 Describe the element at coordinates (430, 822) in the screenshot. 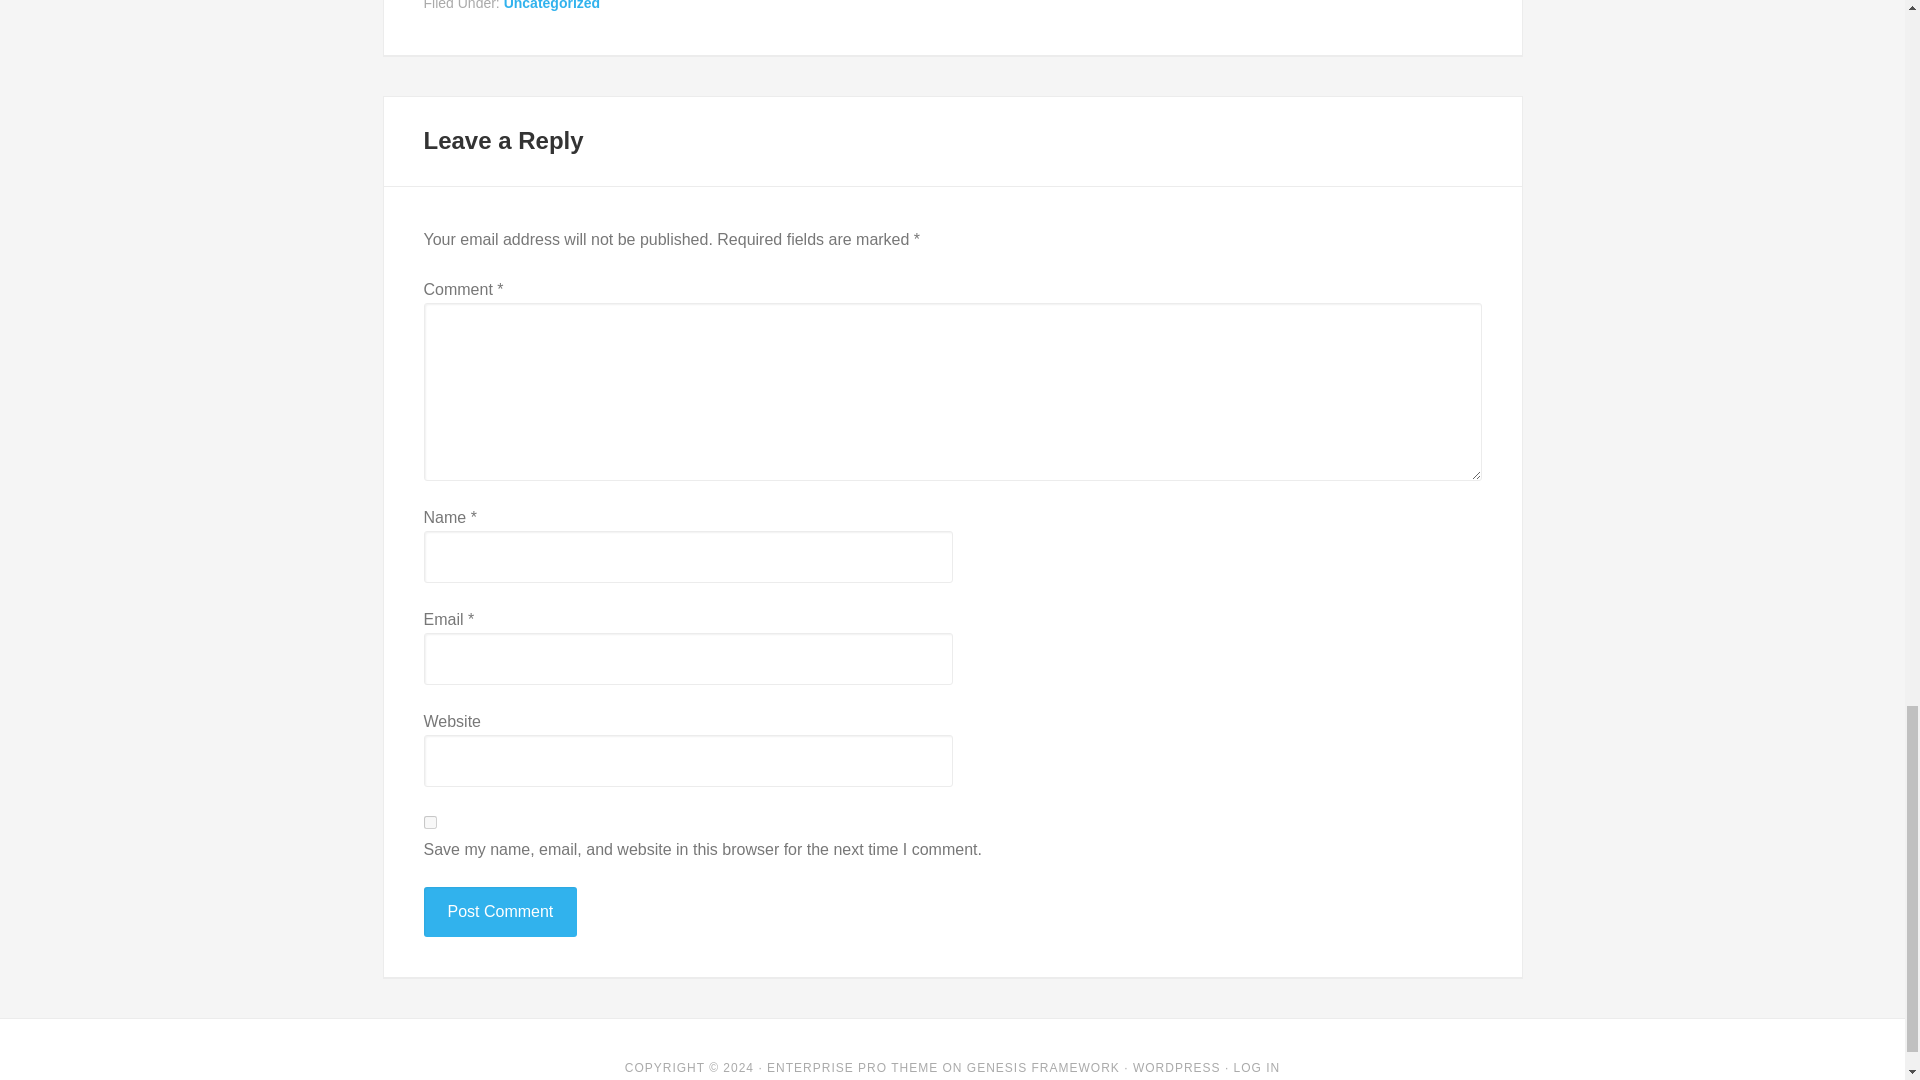

I see `yes` at that location.